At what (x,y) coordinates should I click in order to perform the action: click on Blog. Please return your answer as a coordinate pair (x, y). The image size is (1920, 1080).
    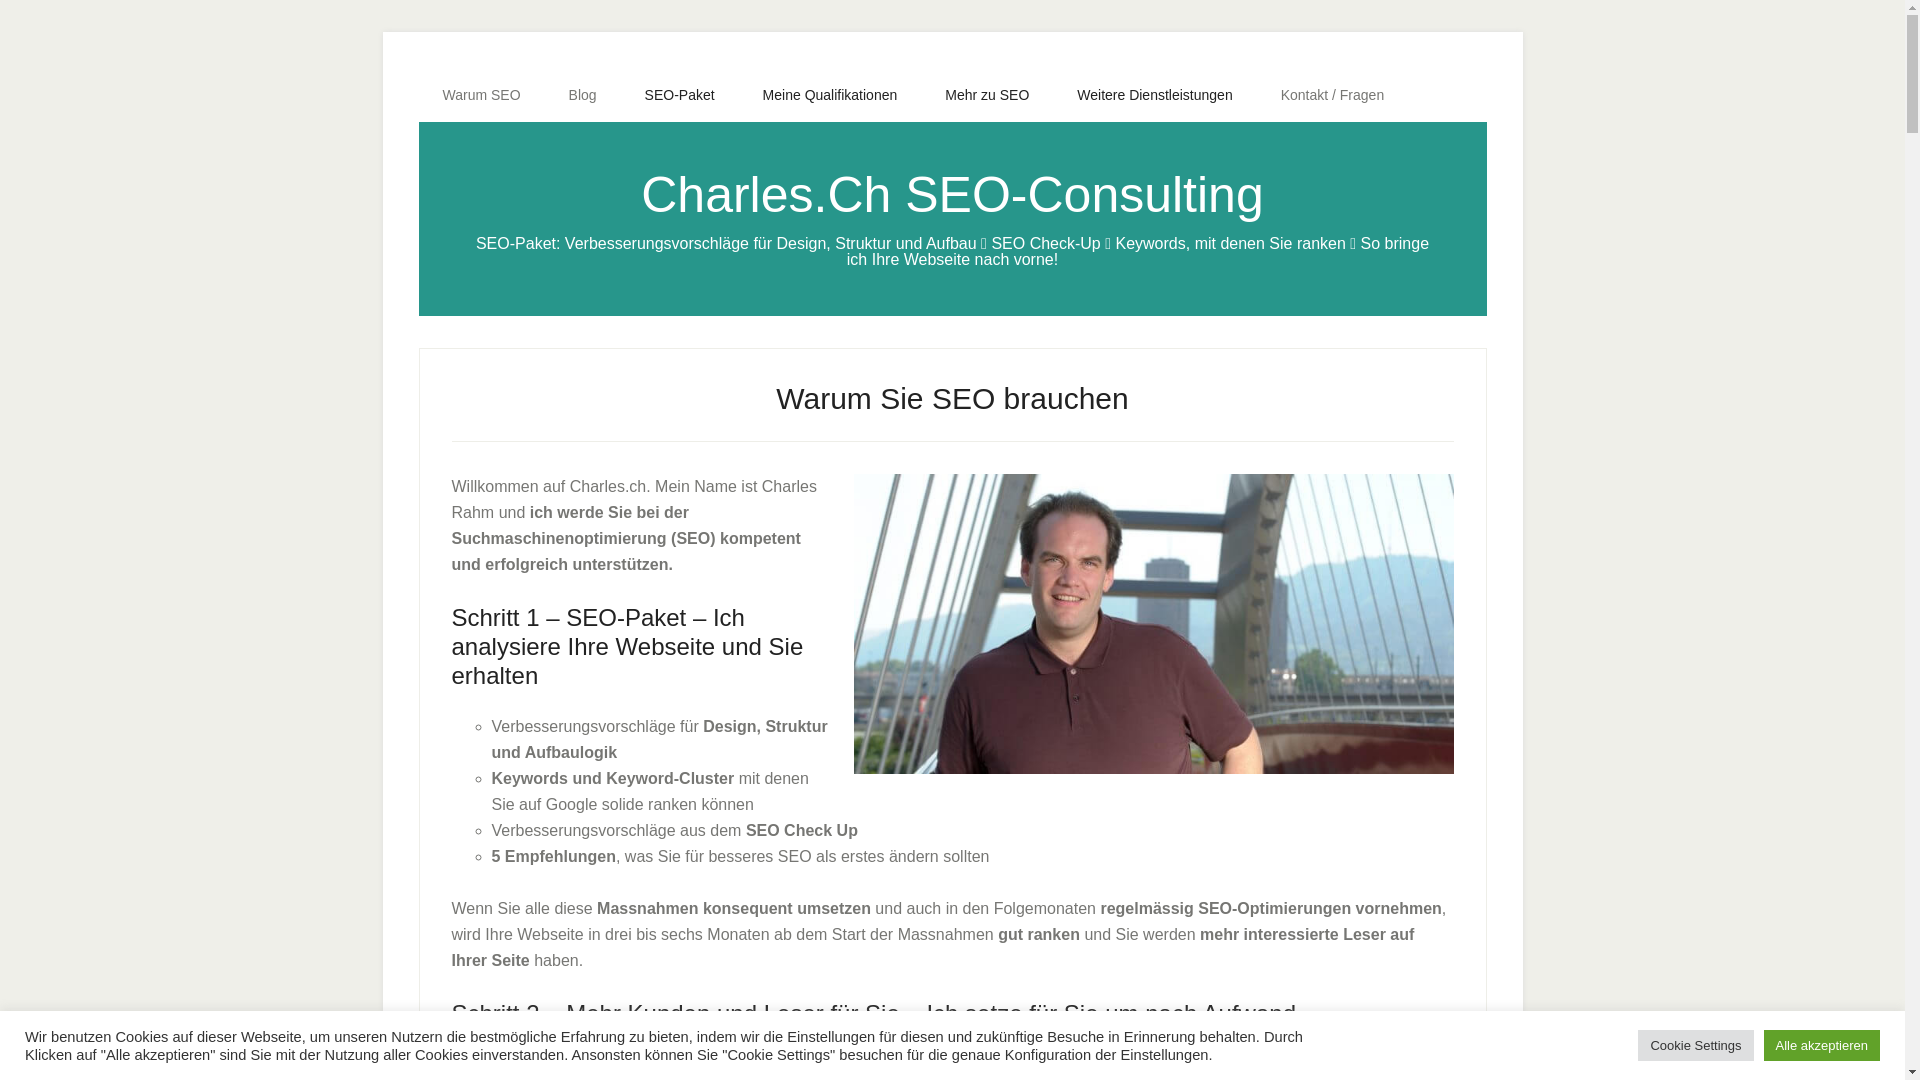
    Looking at the image, I should click on (583, 95).